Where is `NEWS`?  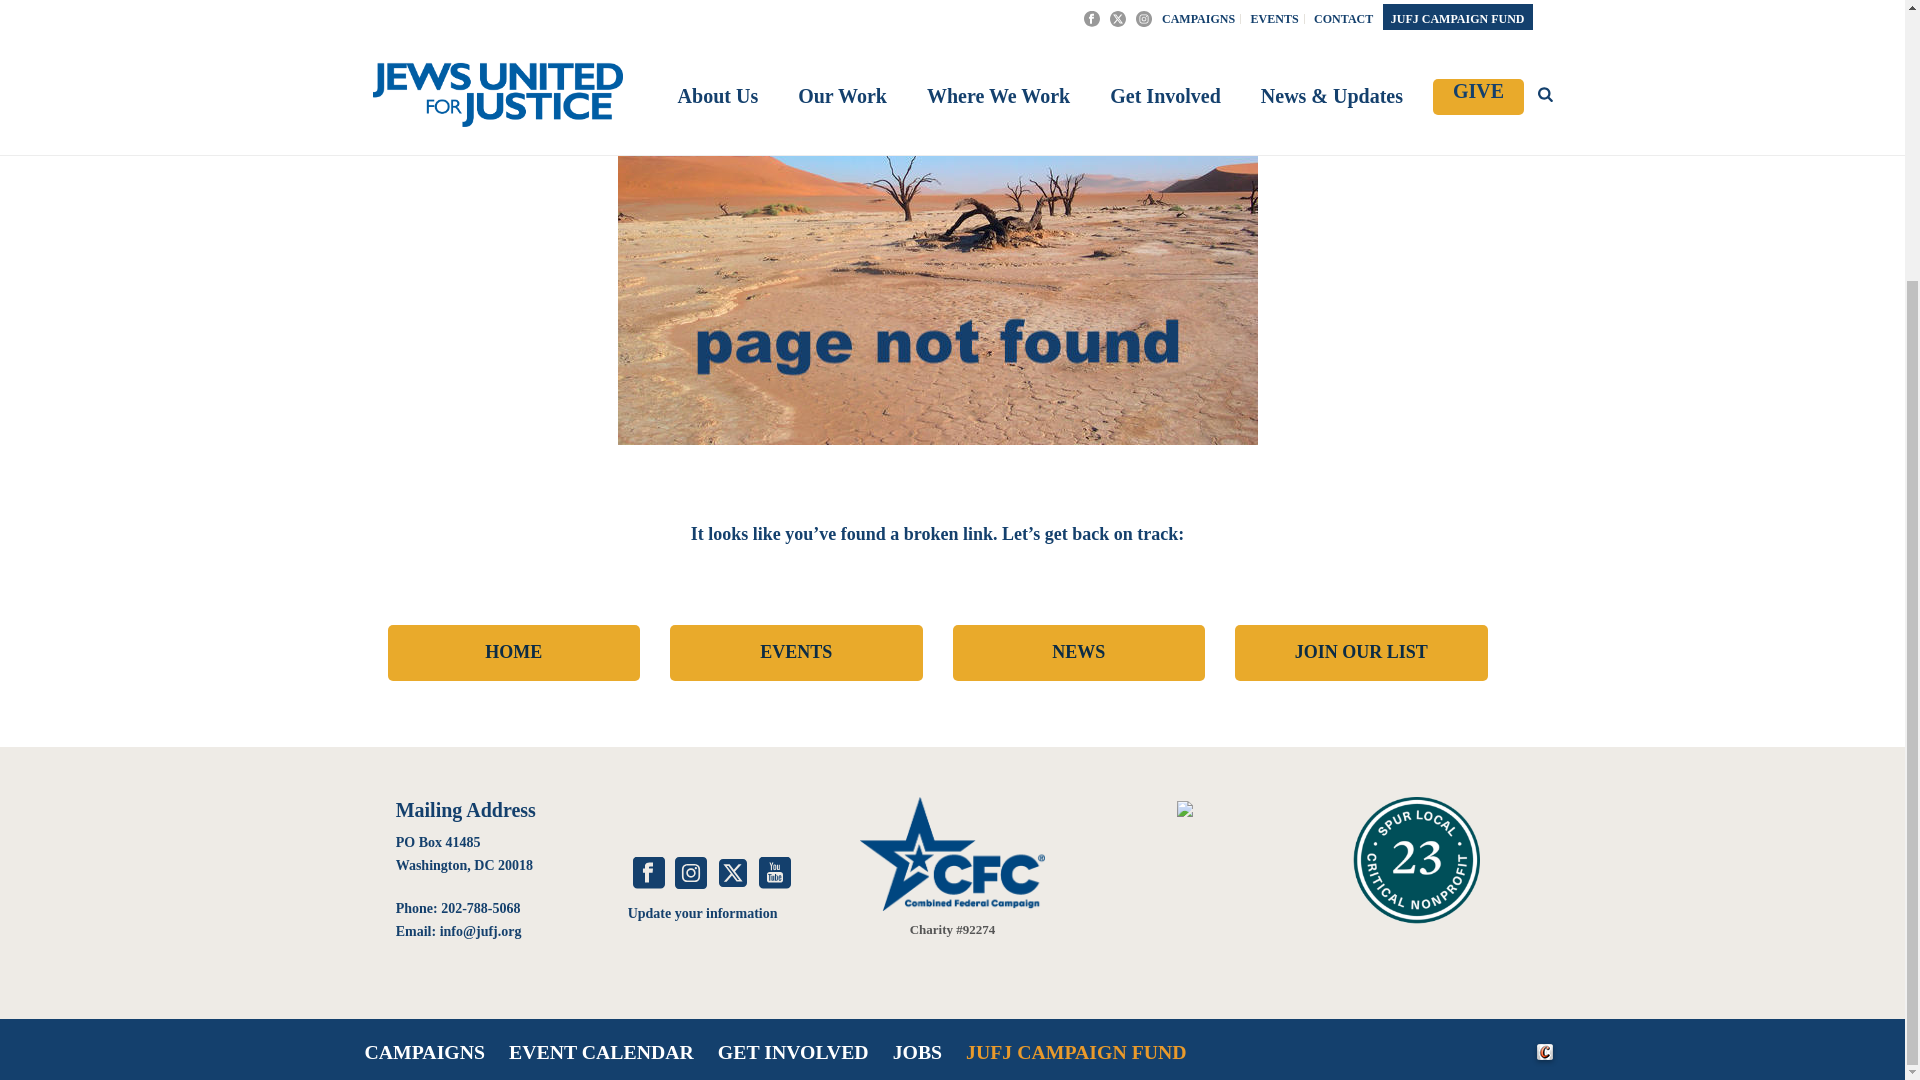 NEWS is located at coordinates (1078, 653).